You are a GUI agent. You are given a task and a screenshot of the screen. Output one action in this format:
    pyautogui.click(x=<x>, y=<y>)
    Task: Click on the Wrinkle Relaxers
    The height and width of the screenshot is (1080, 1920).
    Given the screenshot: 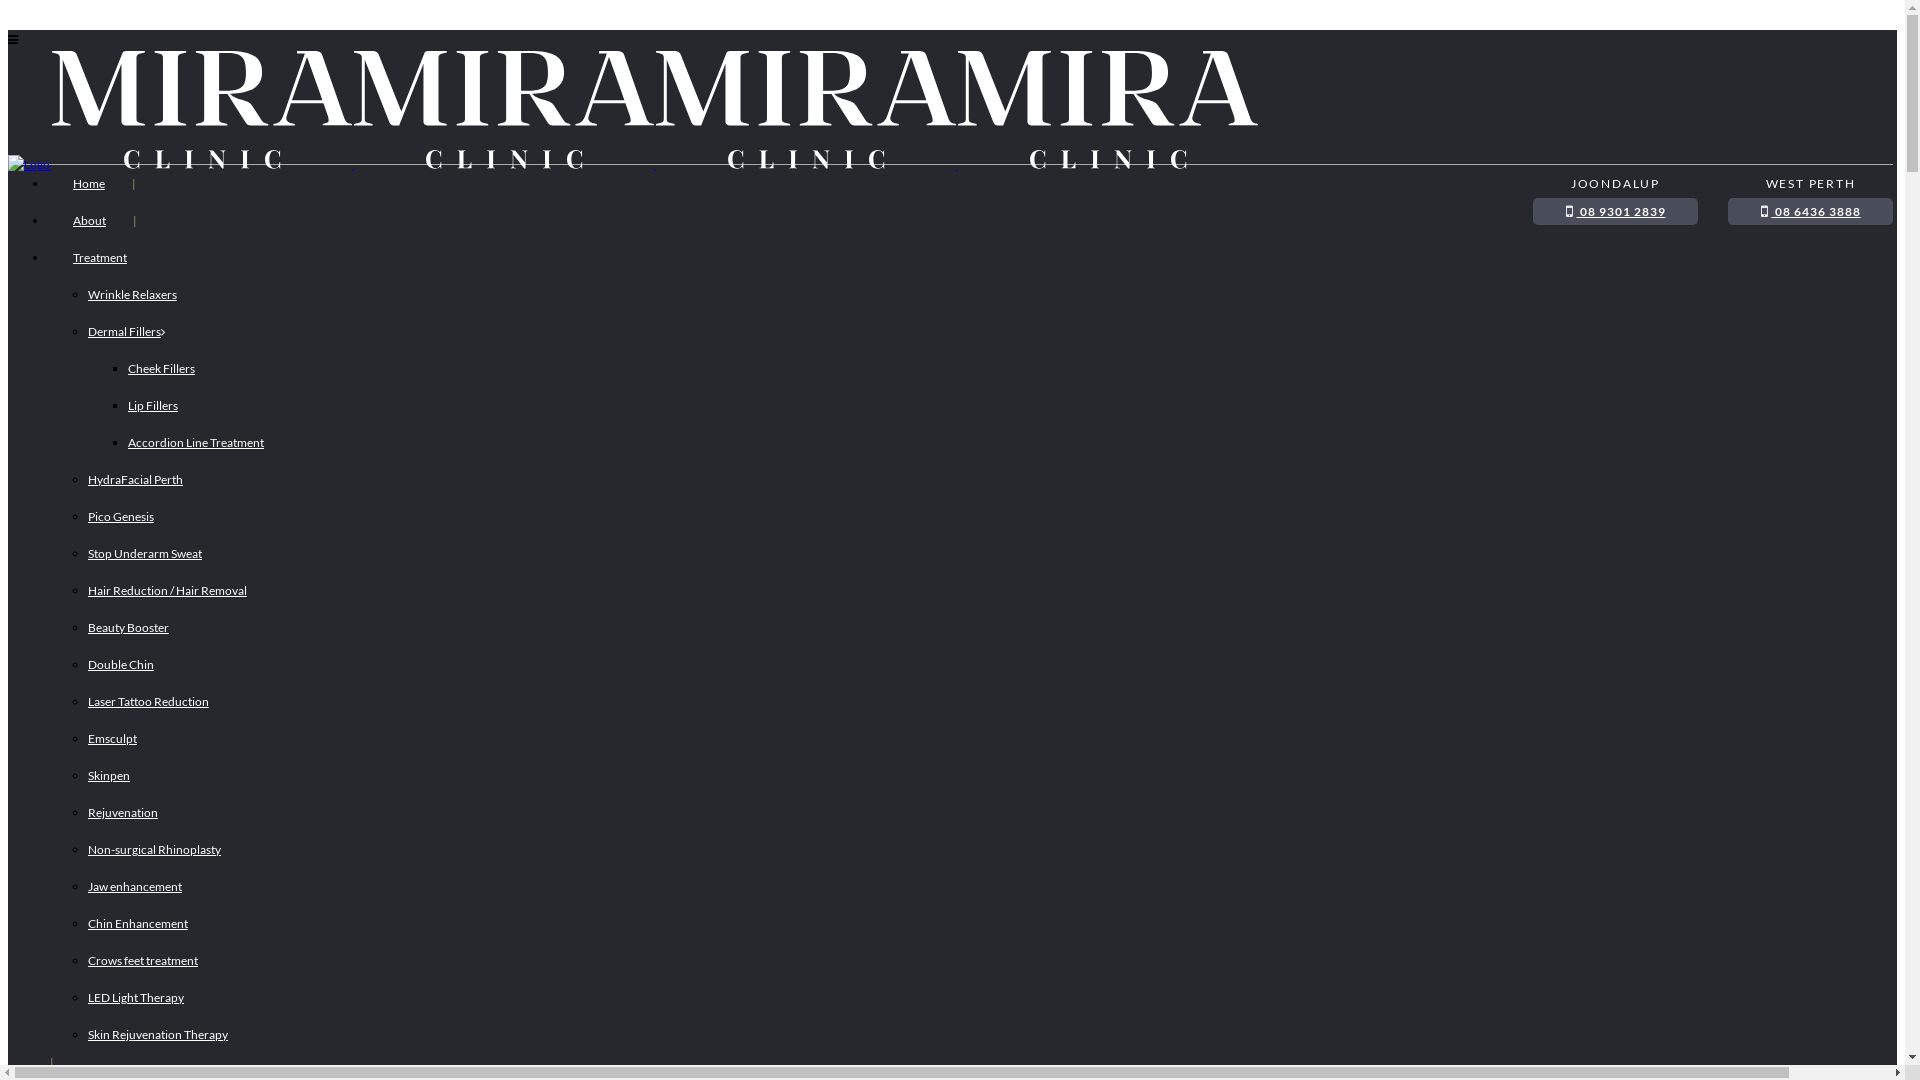 What is the action you would take?
    pyautogui.click(x=132, y=294)
    